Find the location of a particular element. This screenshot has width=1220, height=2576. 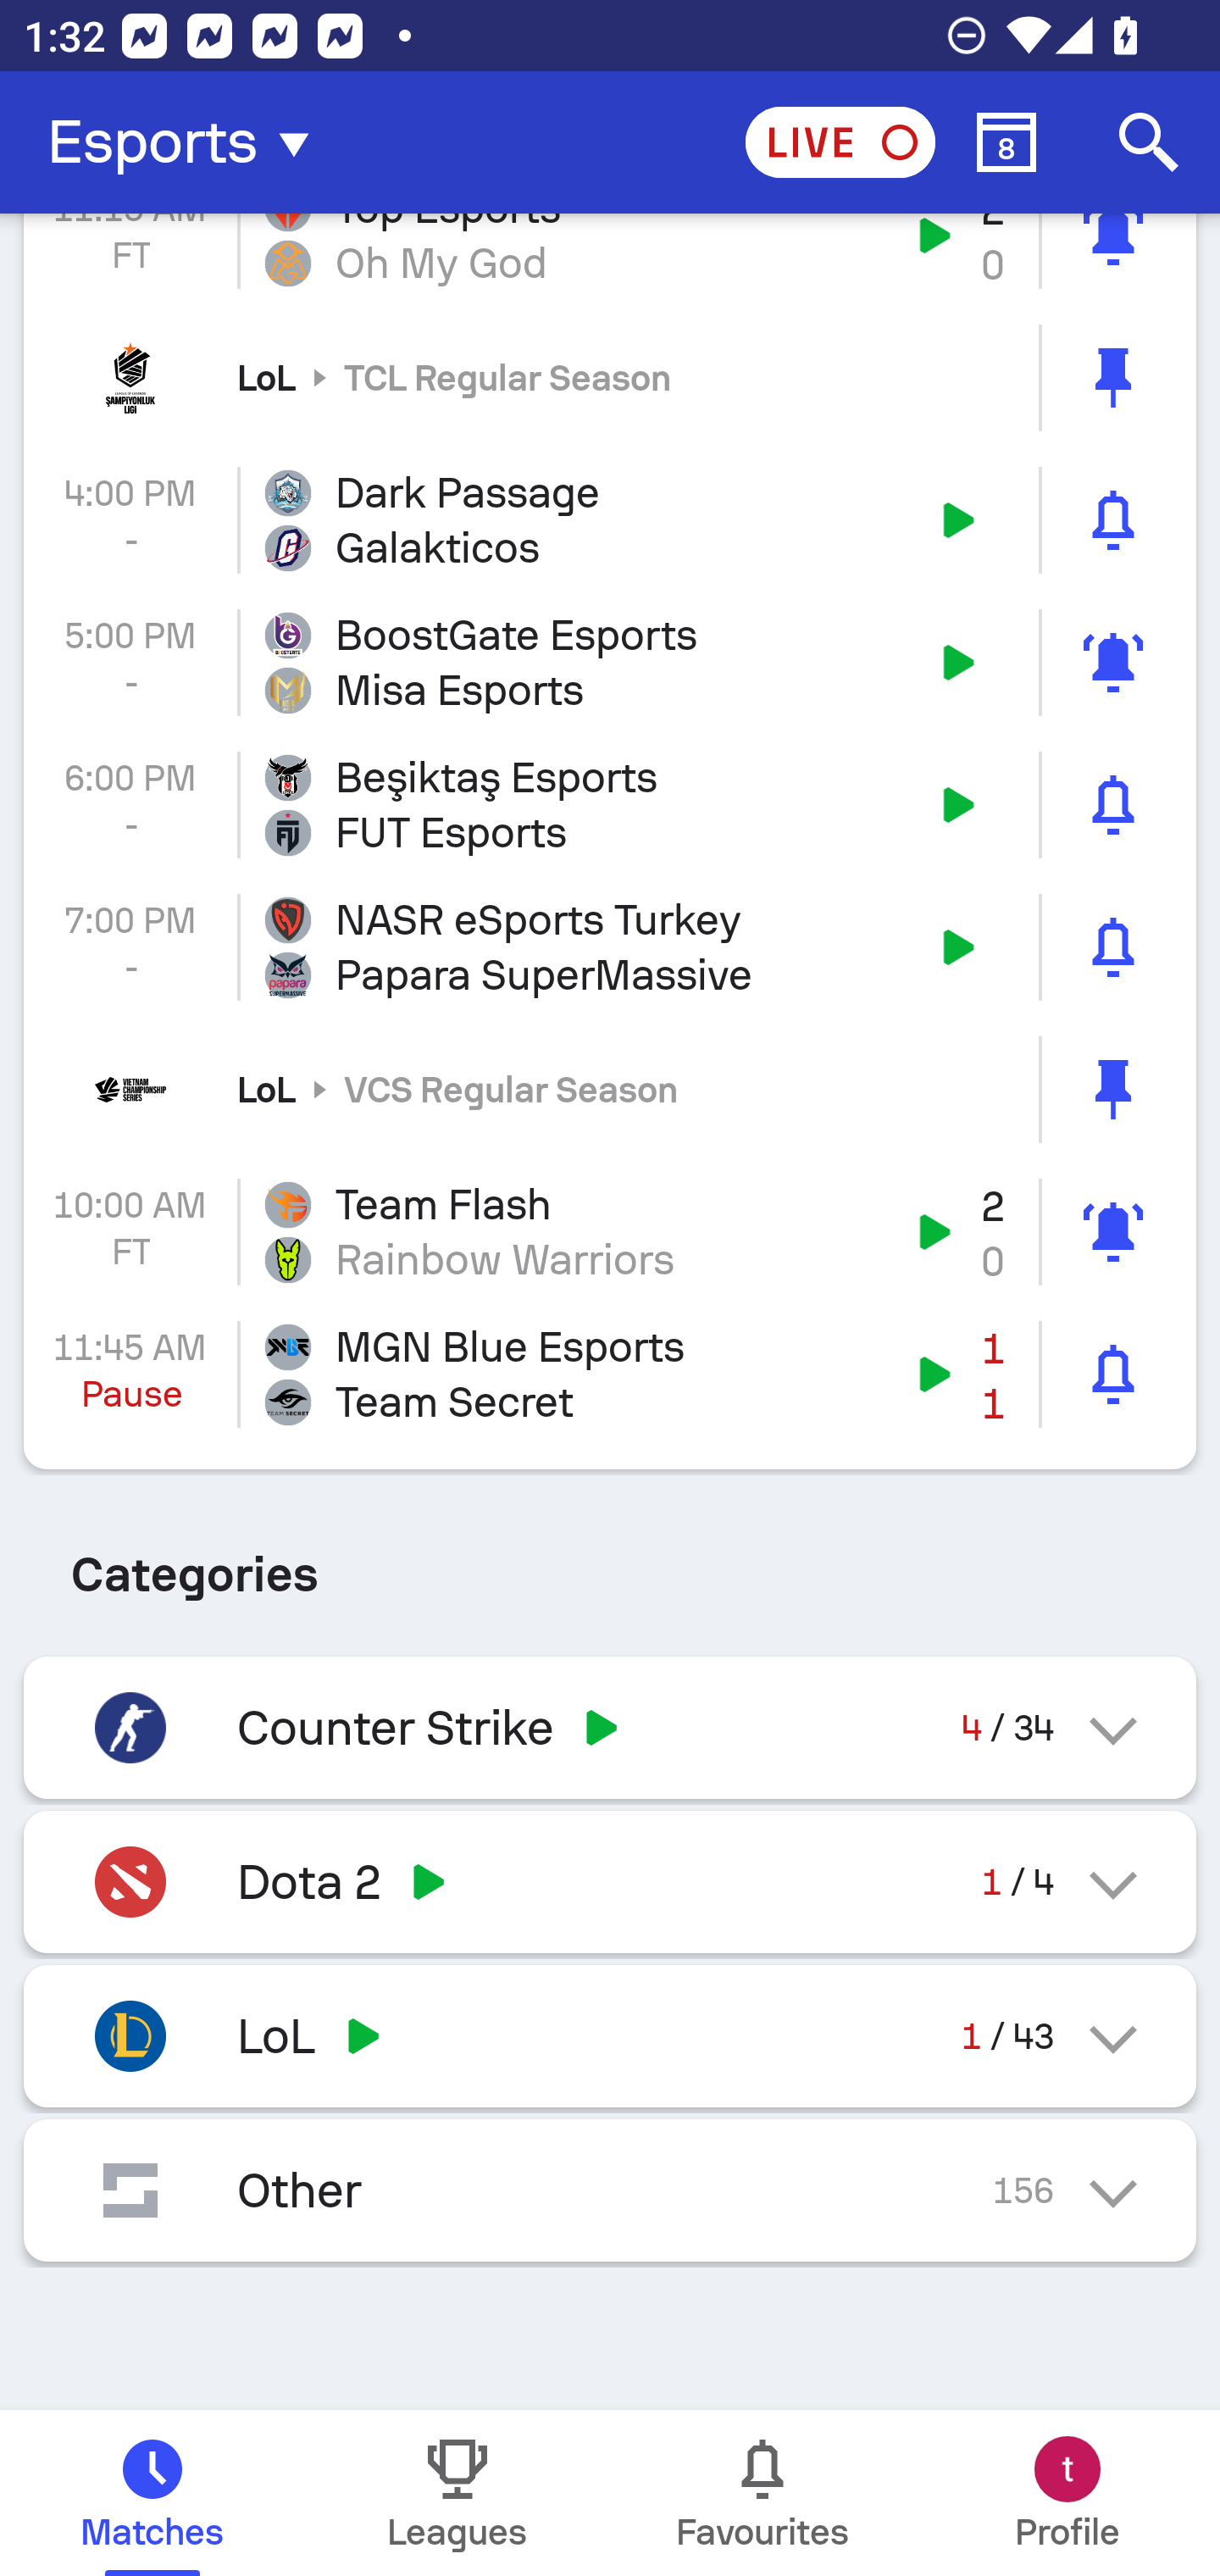

Calendar is located at coordinates (1006, 142).